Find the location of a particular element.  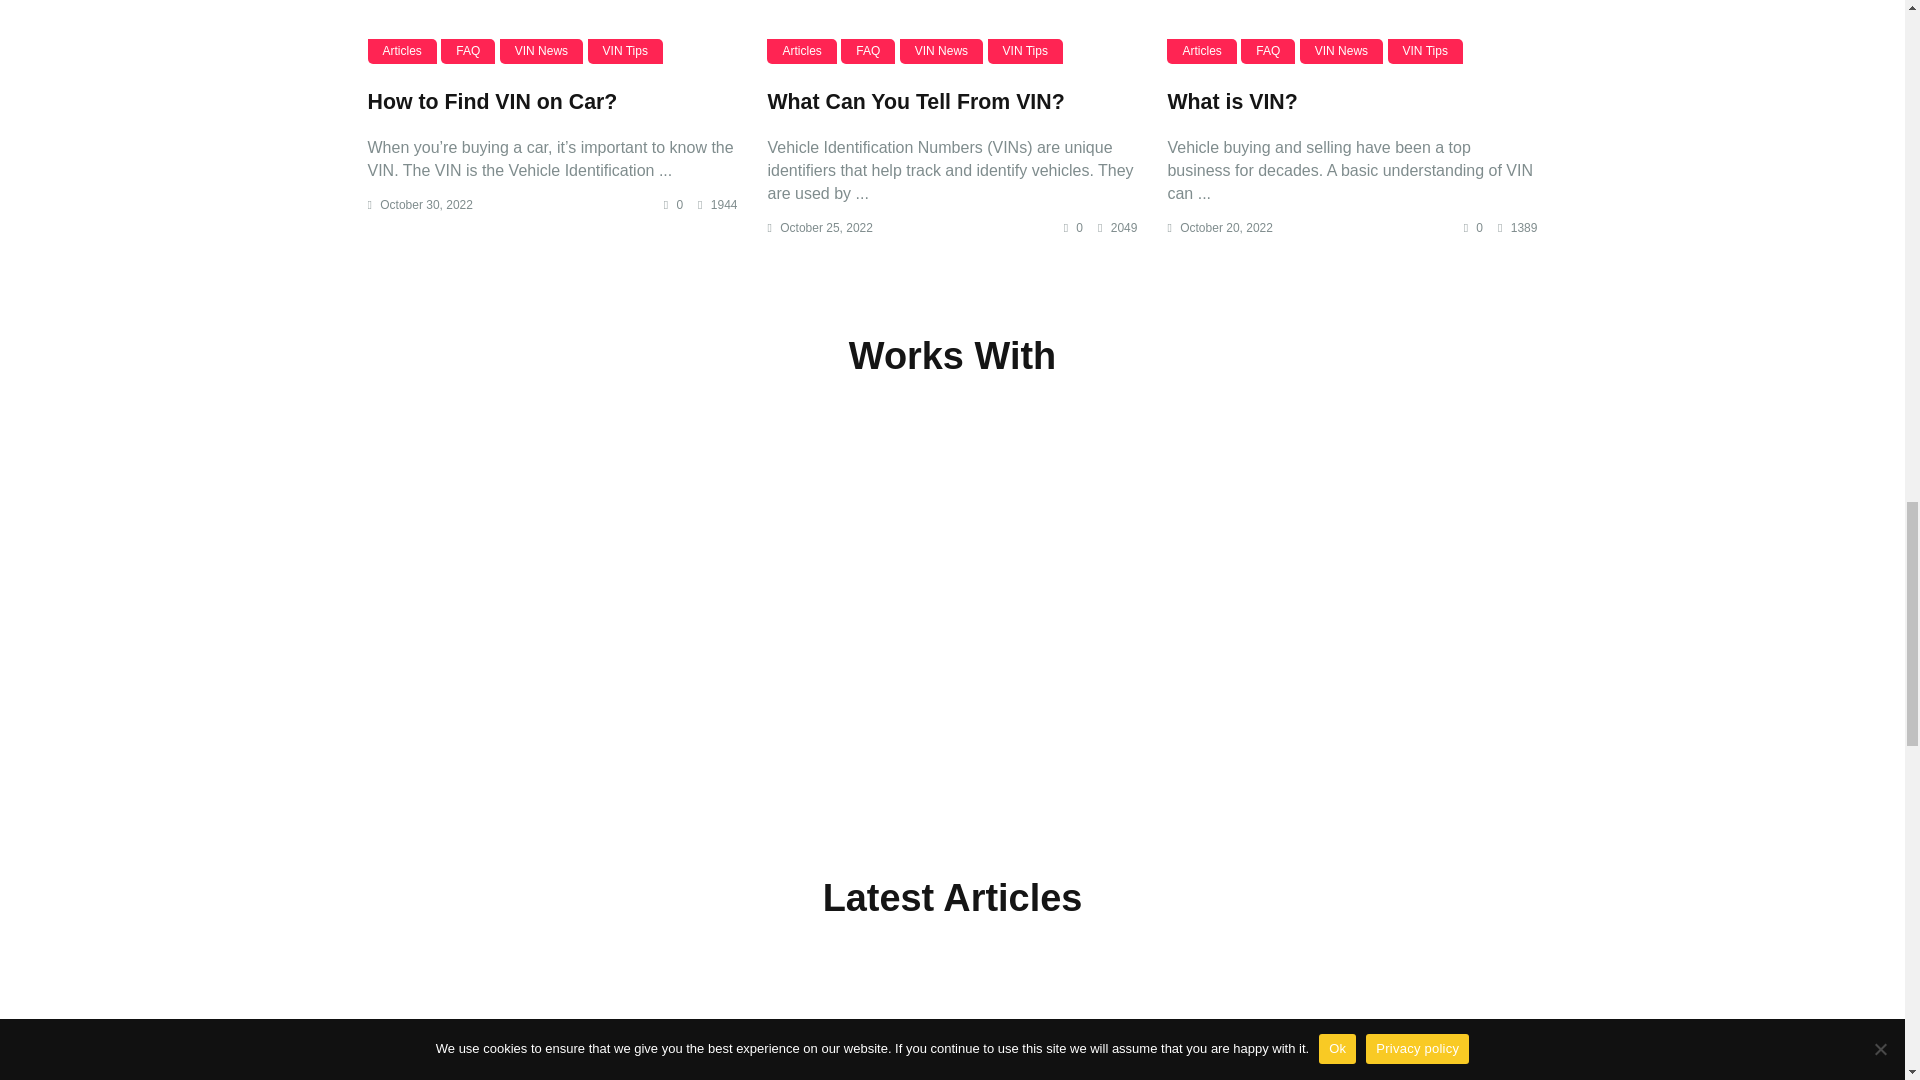

What Can You Tell From VIN? is located at coordinates (914, 102).